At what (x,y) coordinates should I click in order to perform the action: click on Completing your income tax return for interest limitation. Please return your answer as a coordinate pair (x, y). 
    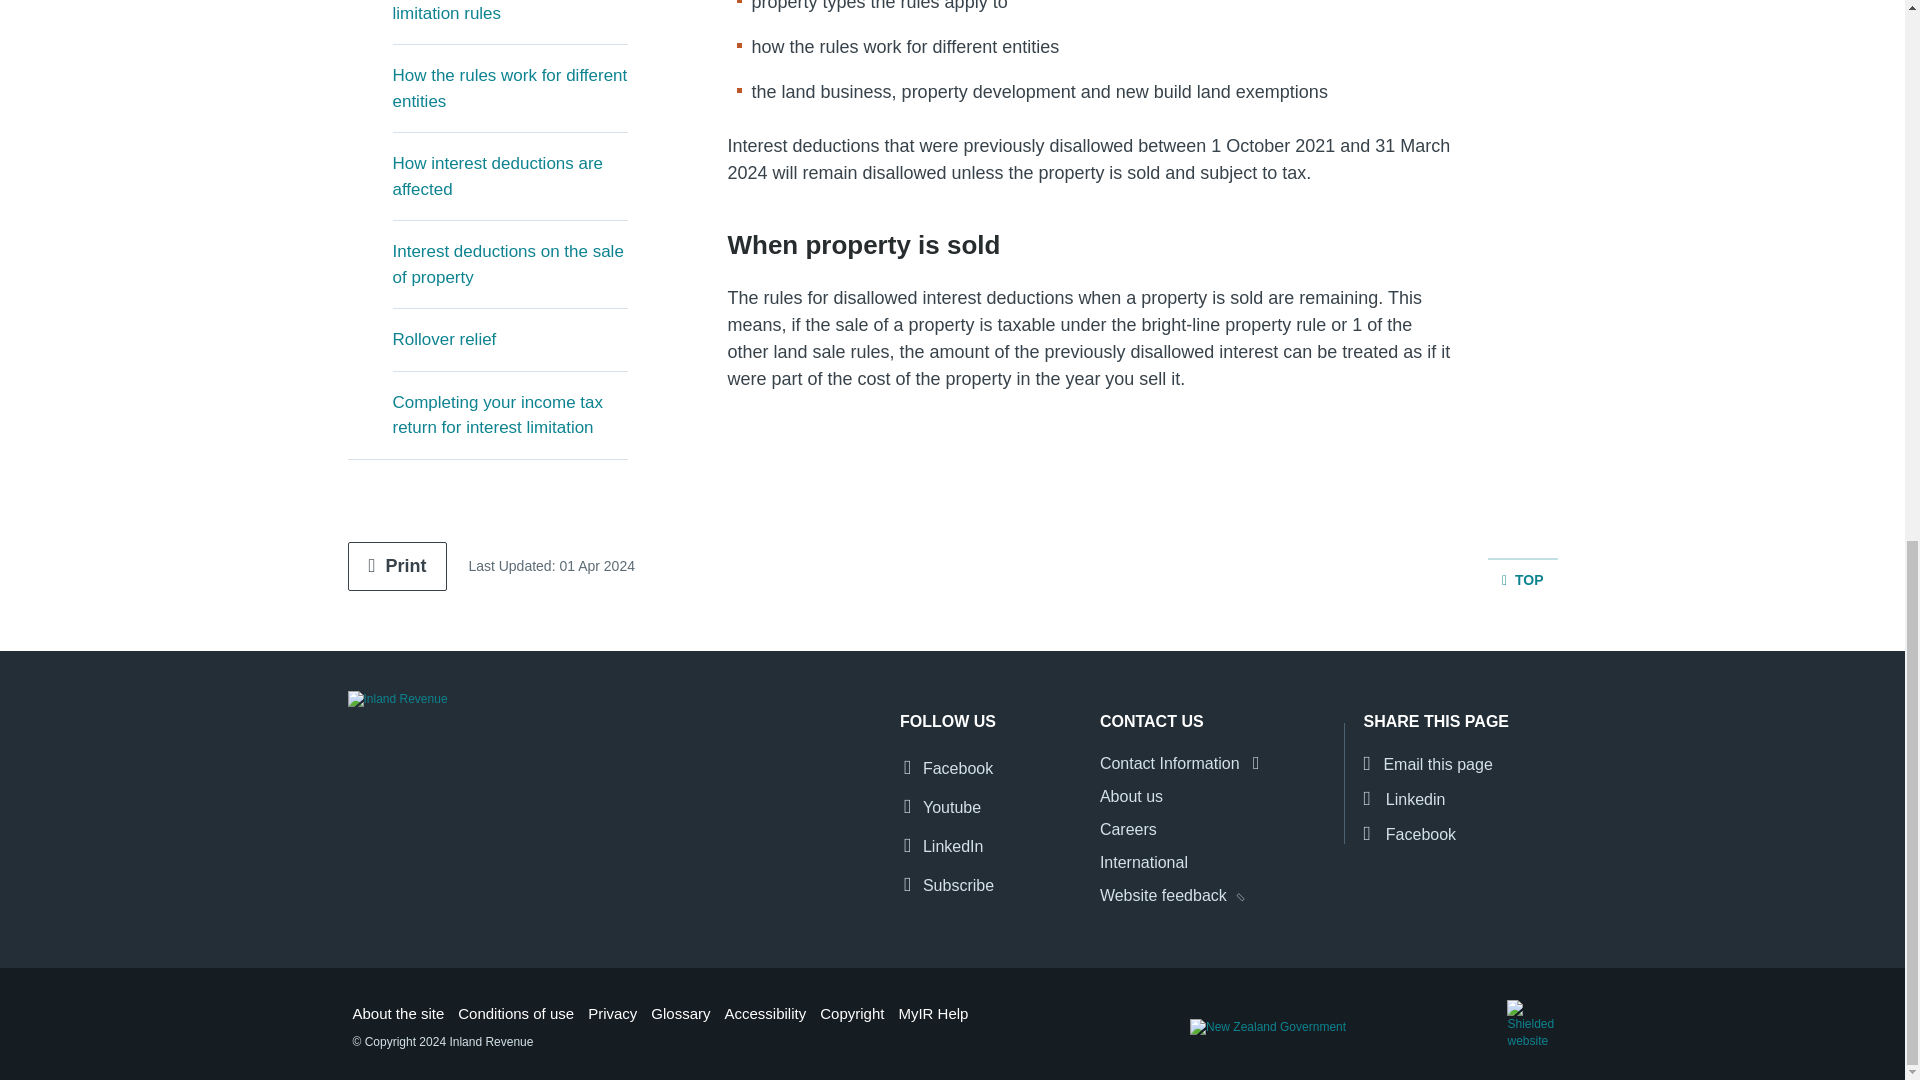
    Looking at the image, I should click on (509, 415).